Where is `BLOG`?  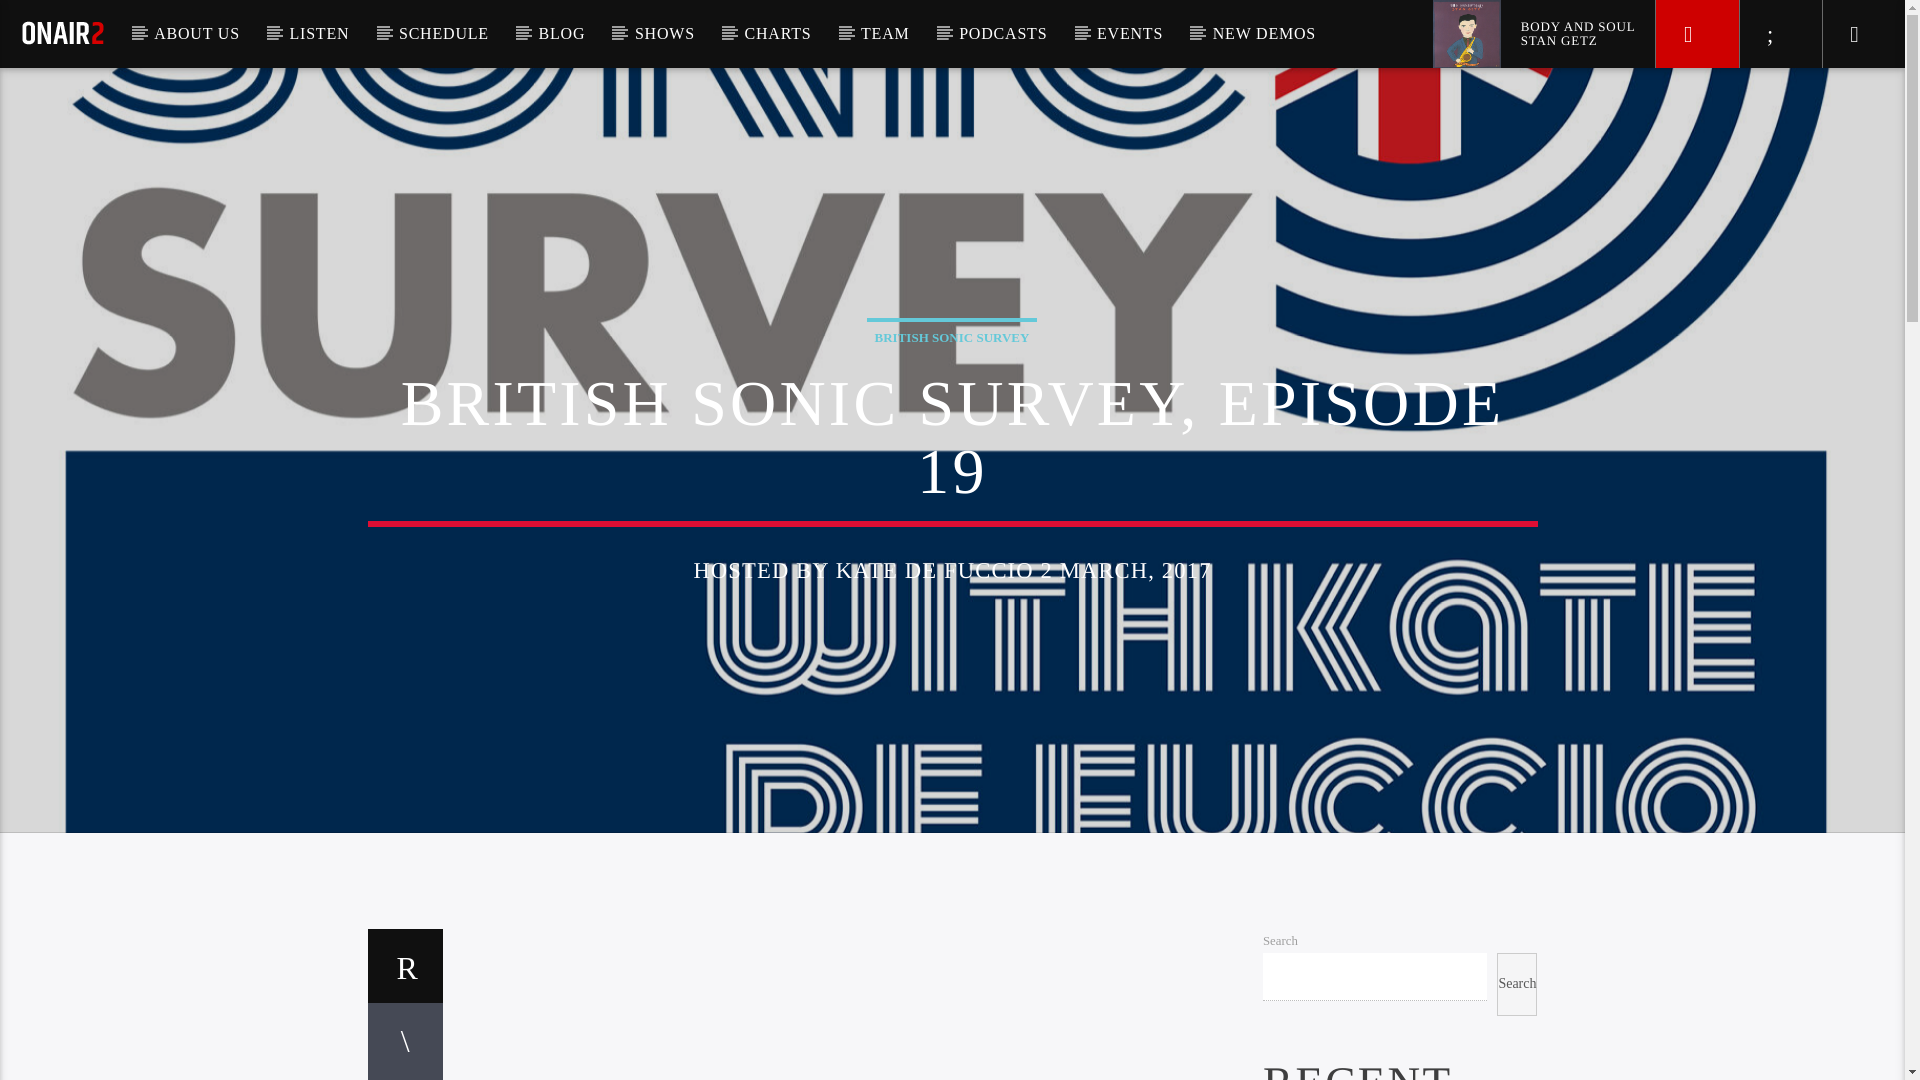
BLOG is located at coordinates (562, 34).